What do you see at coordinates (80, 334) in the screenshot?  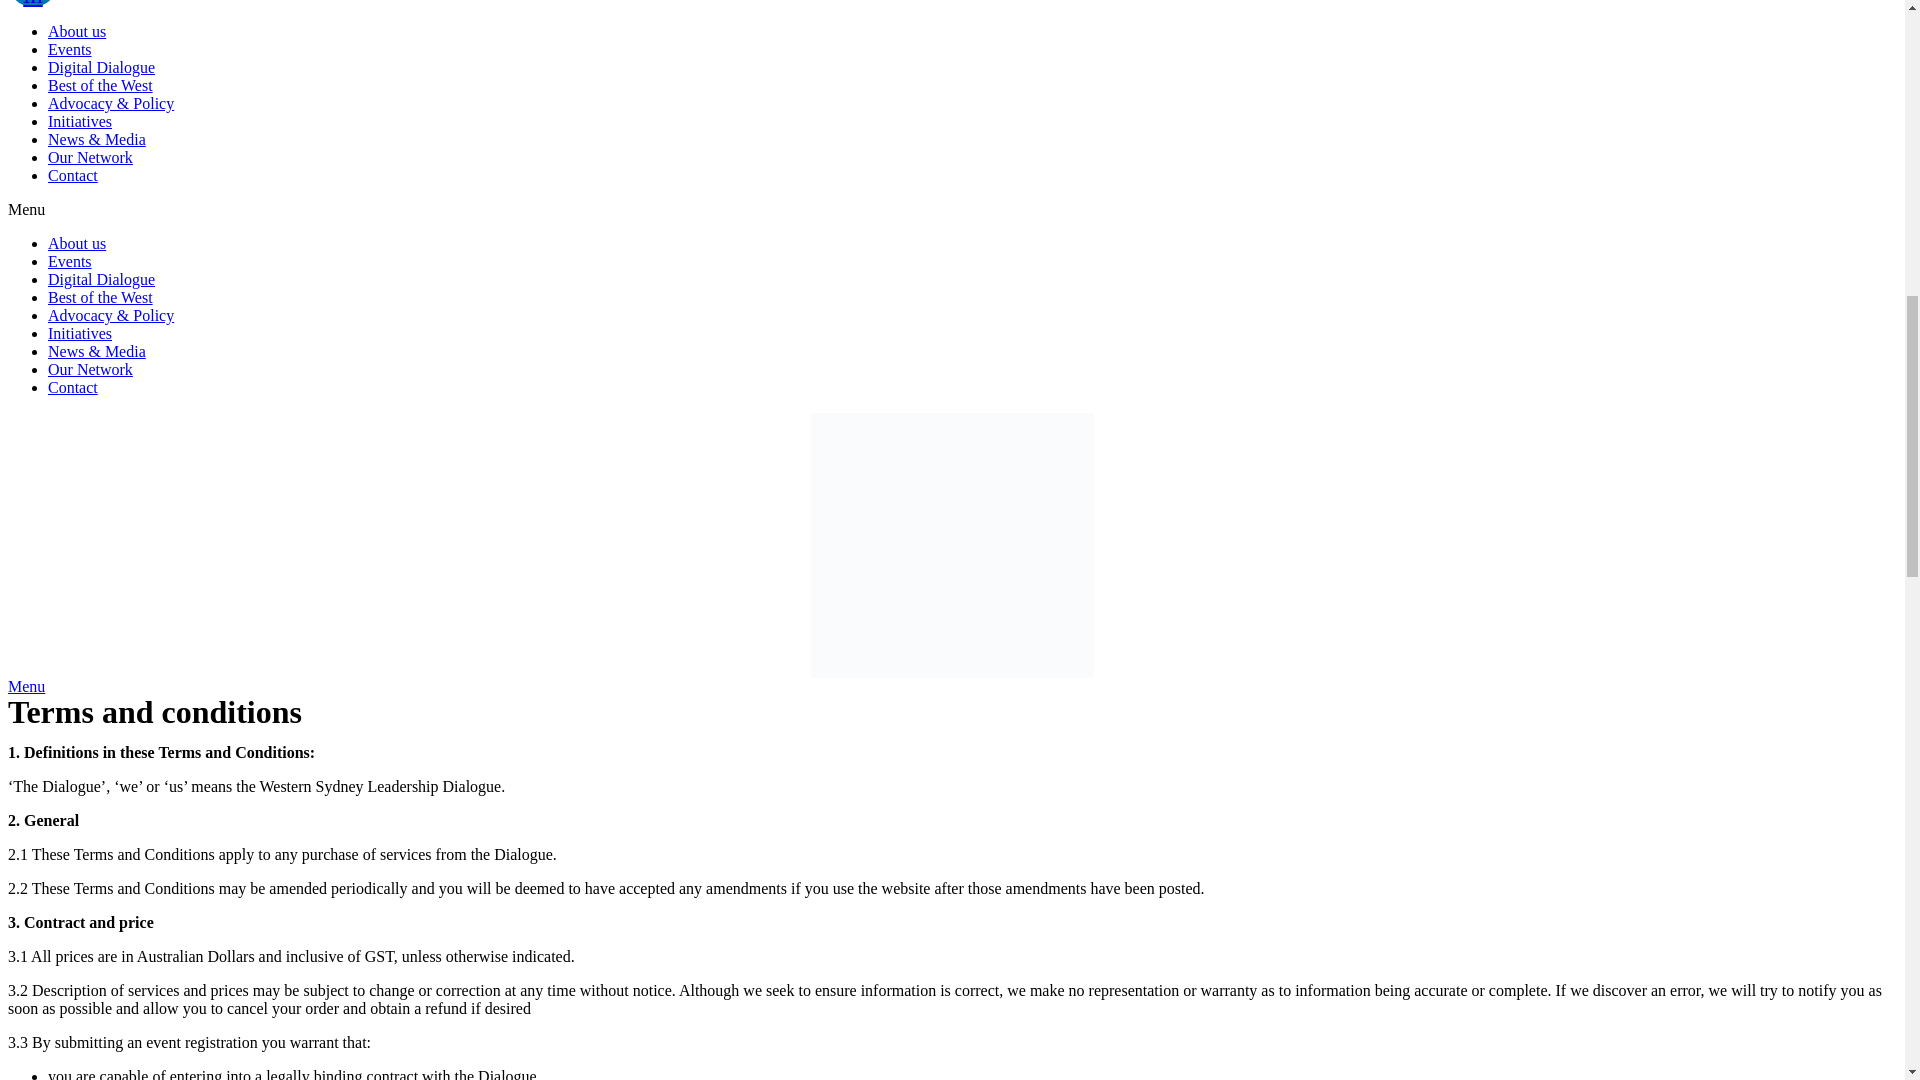 I see `Initiatives` at bounding box center [80, 334].